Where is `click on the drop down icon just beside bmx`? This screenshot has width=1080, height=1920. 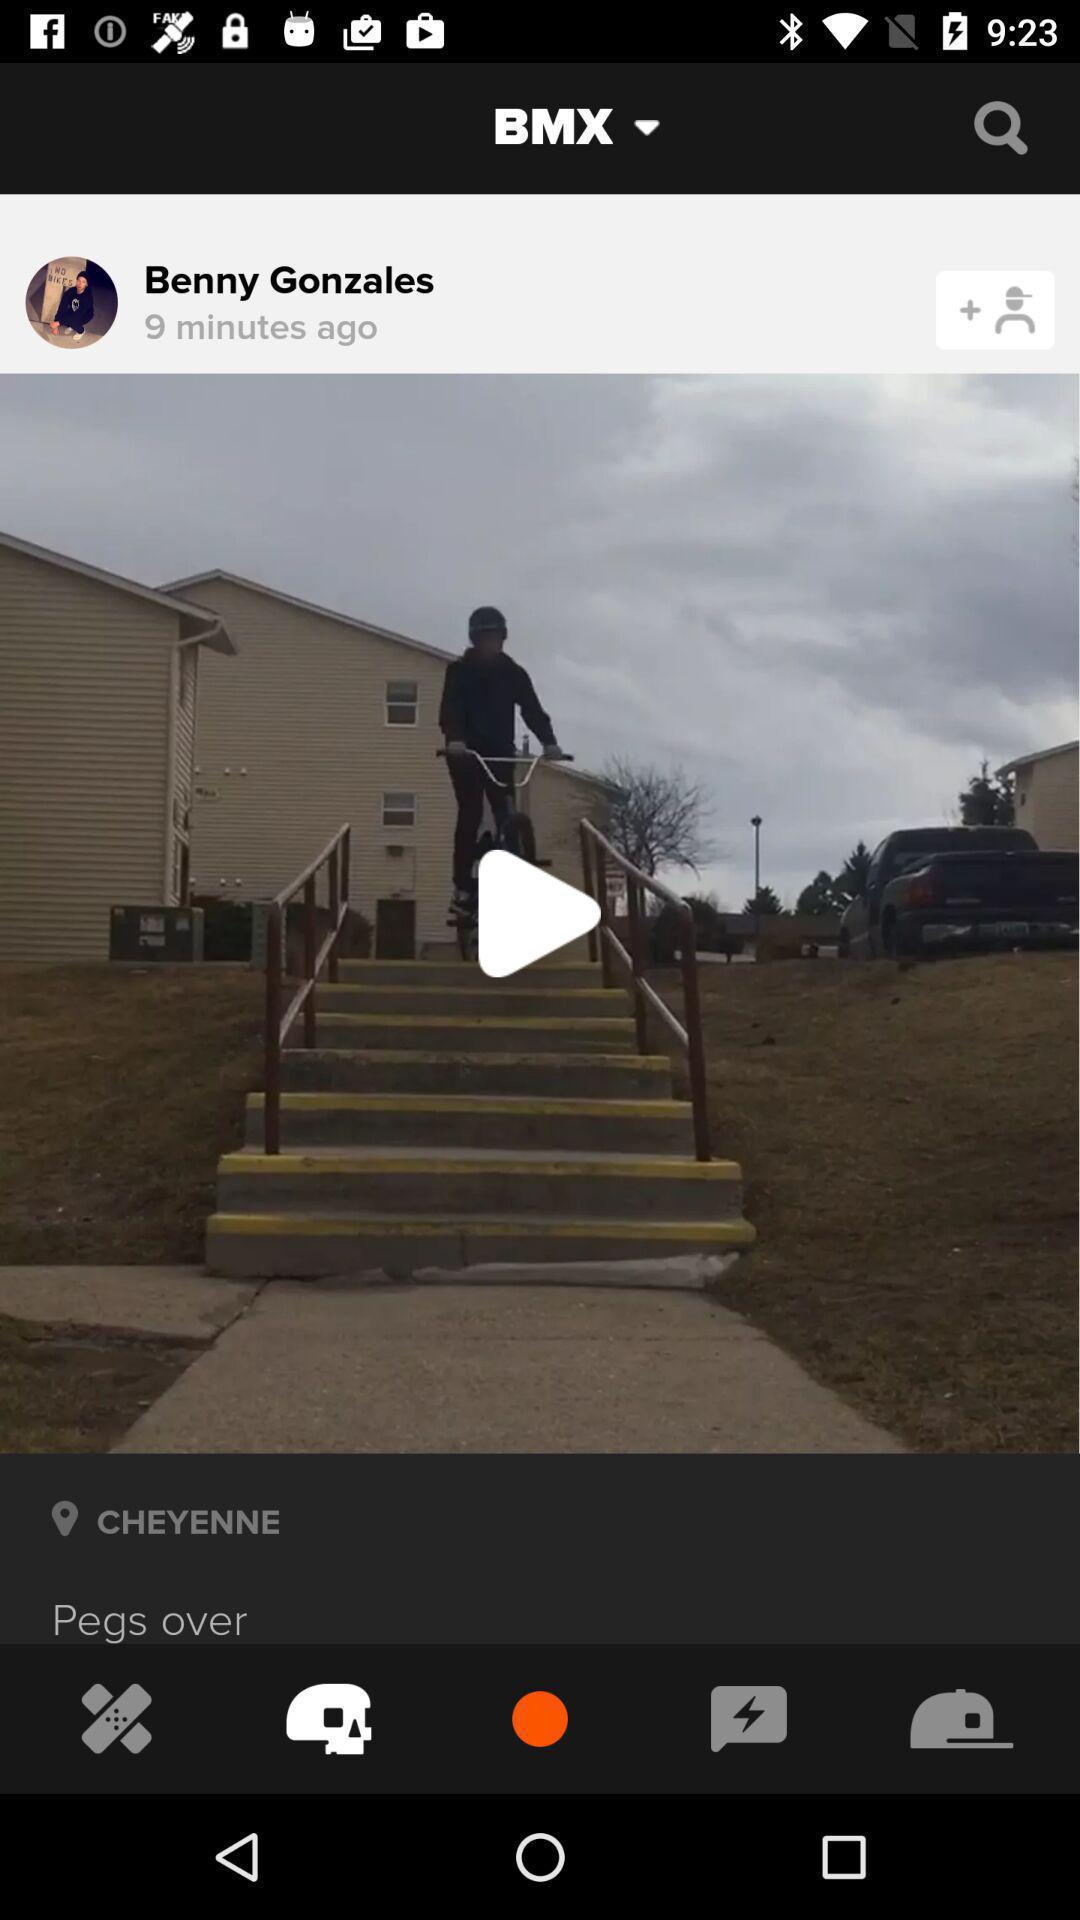 click on the drop down icon just beside bmx is located at coordinates (662, 128).